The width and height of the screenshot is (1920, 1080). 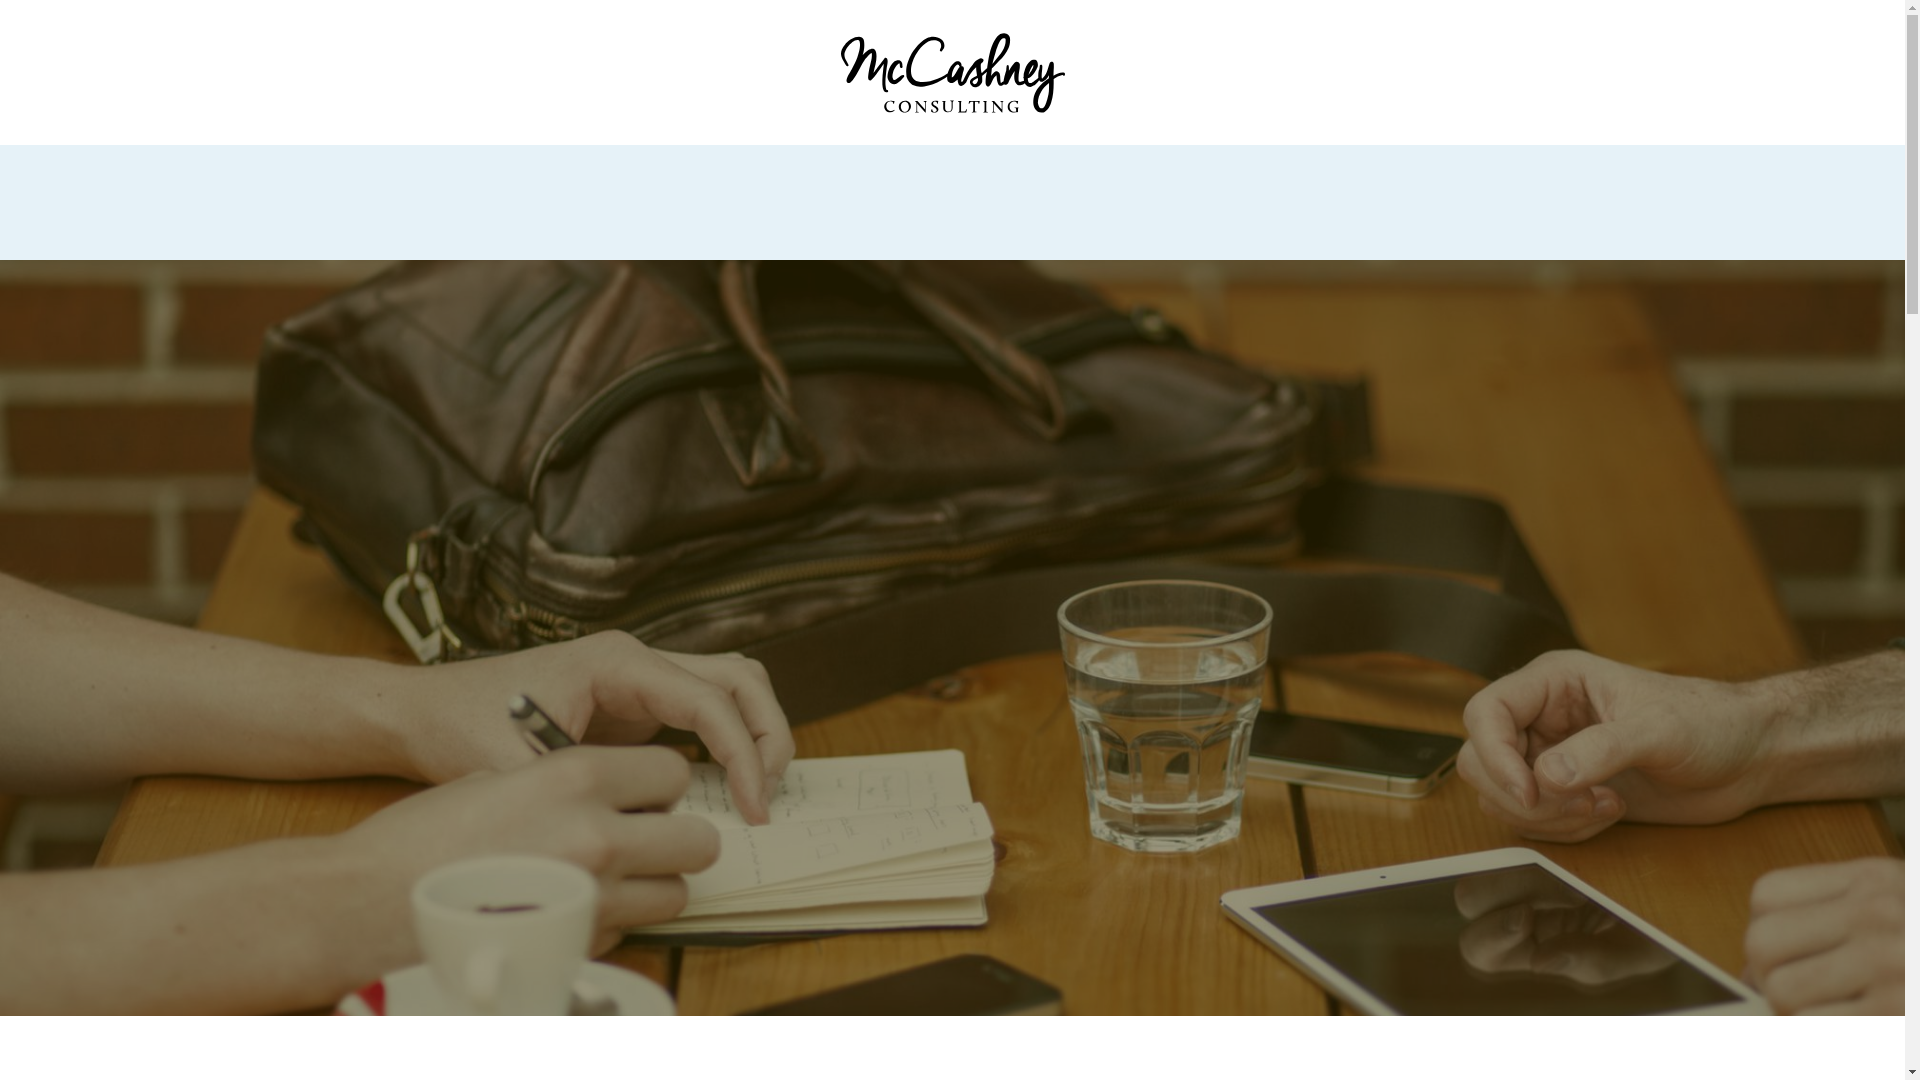 I want to click on McCashney Consulting, so click(x=952, y=72).